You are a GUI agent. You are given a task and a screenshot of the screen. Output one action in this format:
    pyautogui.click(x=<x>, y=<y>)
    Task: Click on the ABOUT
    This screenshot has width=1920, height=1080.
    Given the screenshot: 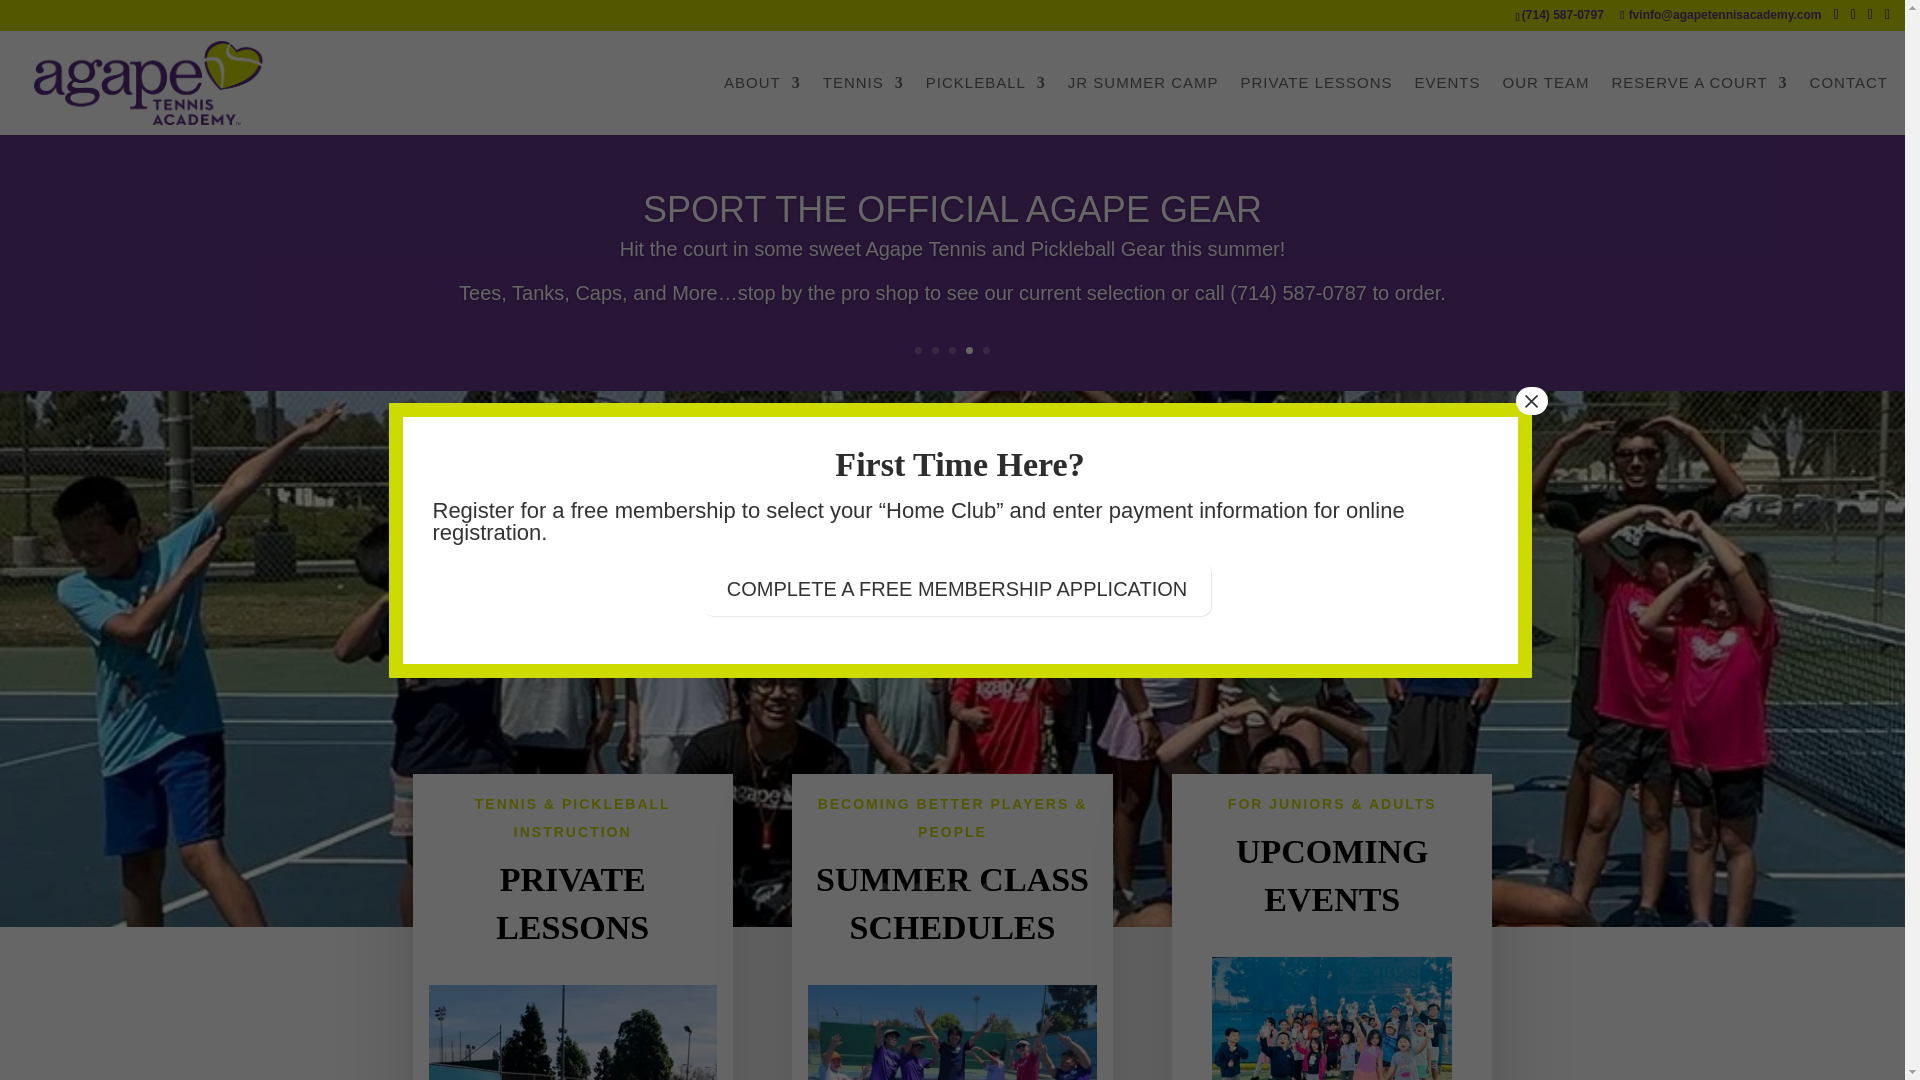 What is the action you would take?
    pyautogui.click(x=762, y=105)
    